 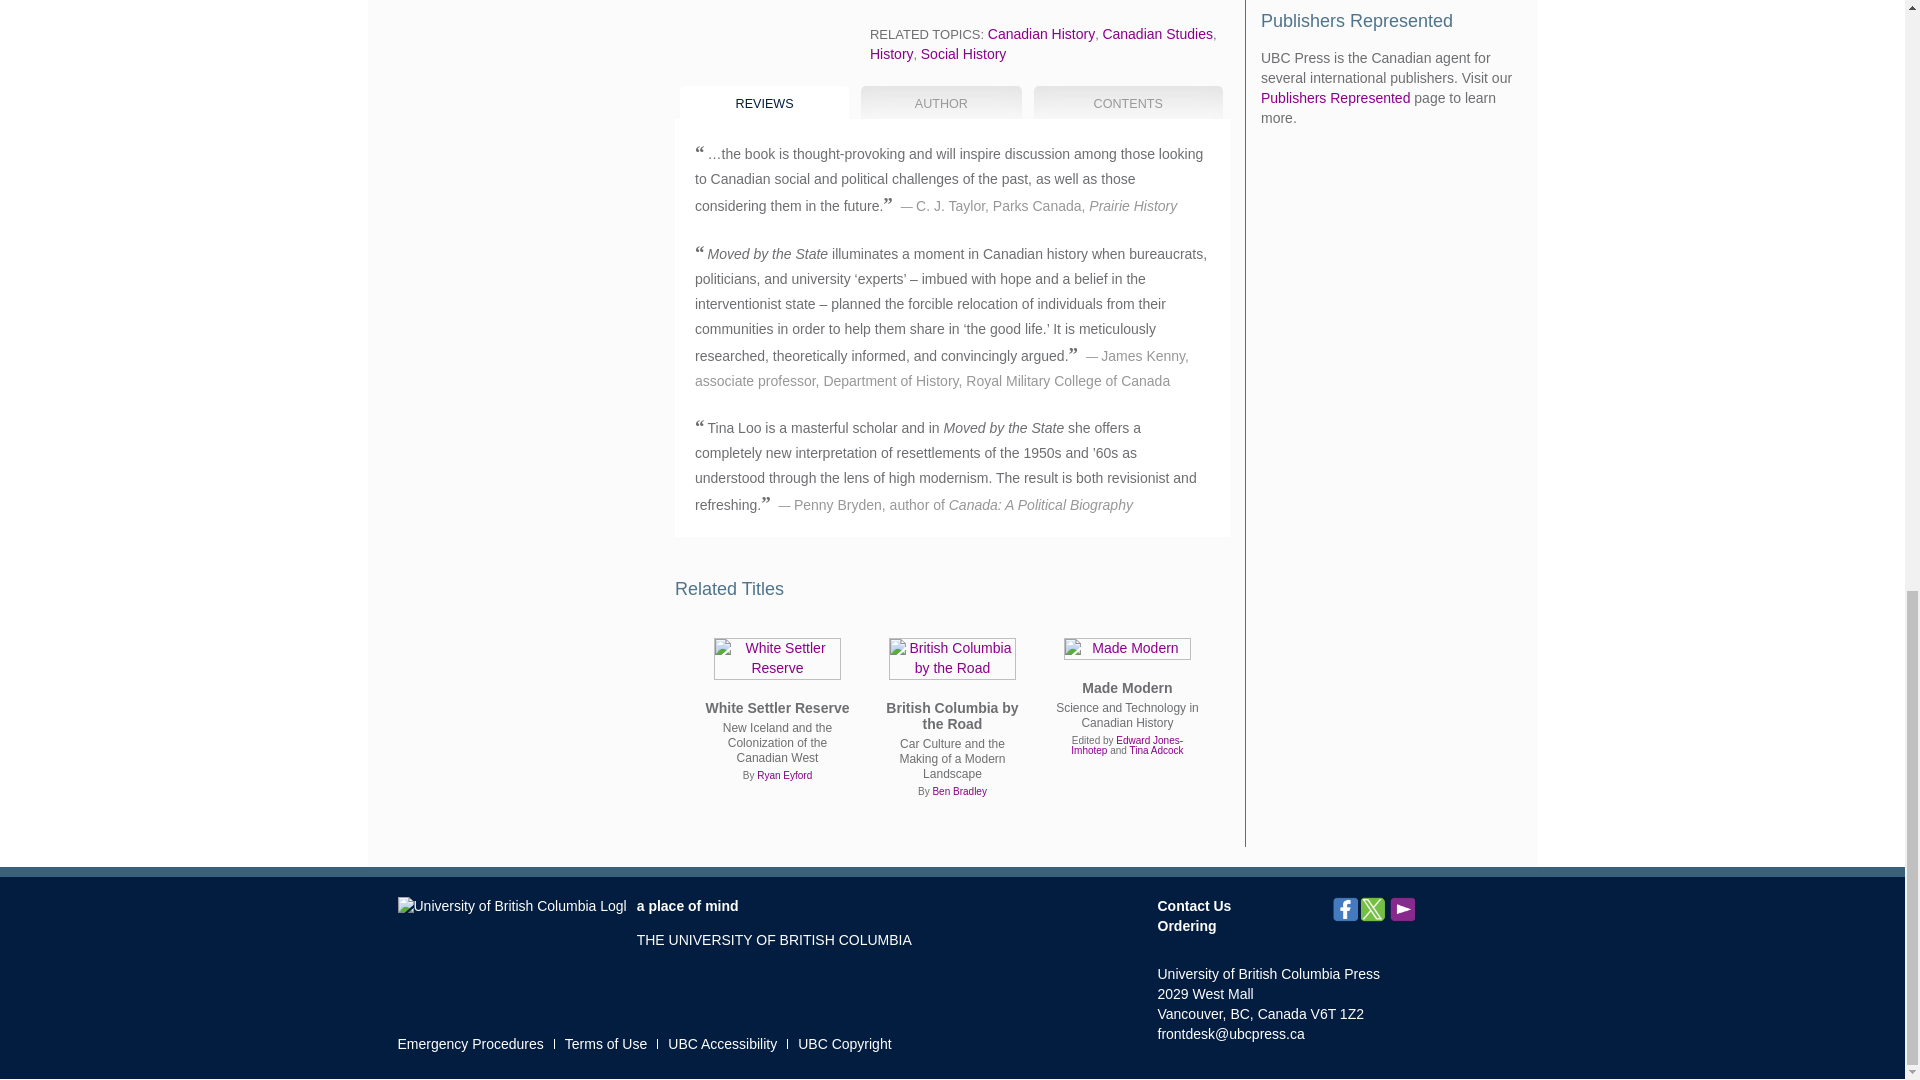 I want to click on Instagram page, so click(x=1460, y=910).